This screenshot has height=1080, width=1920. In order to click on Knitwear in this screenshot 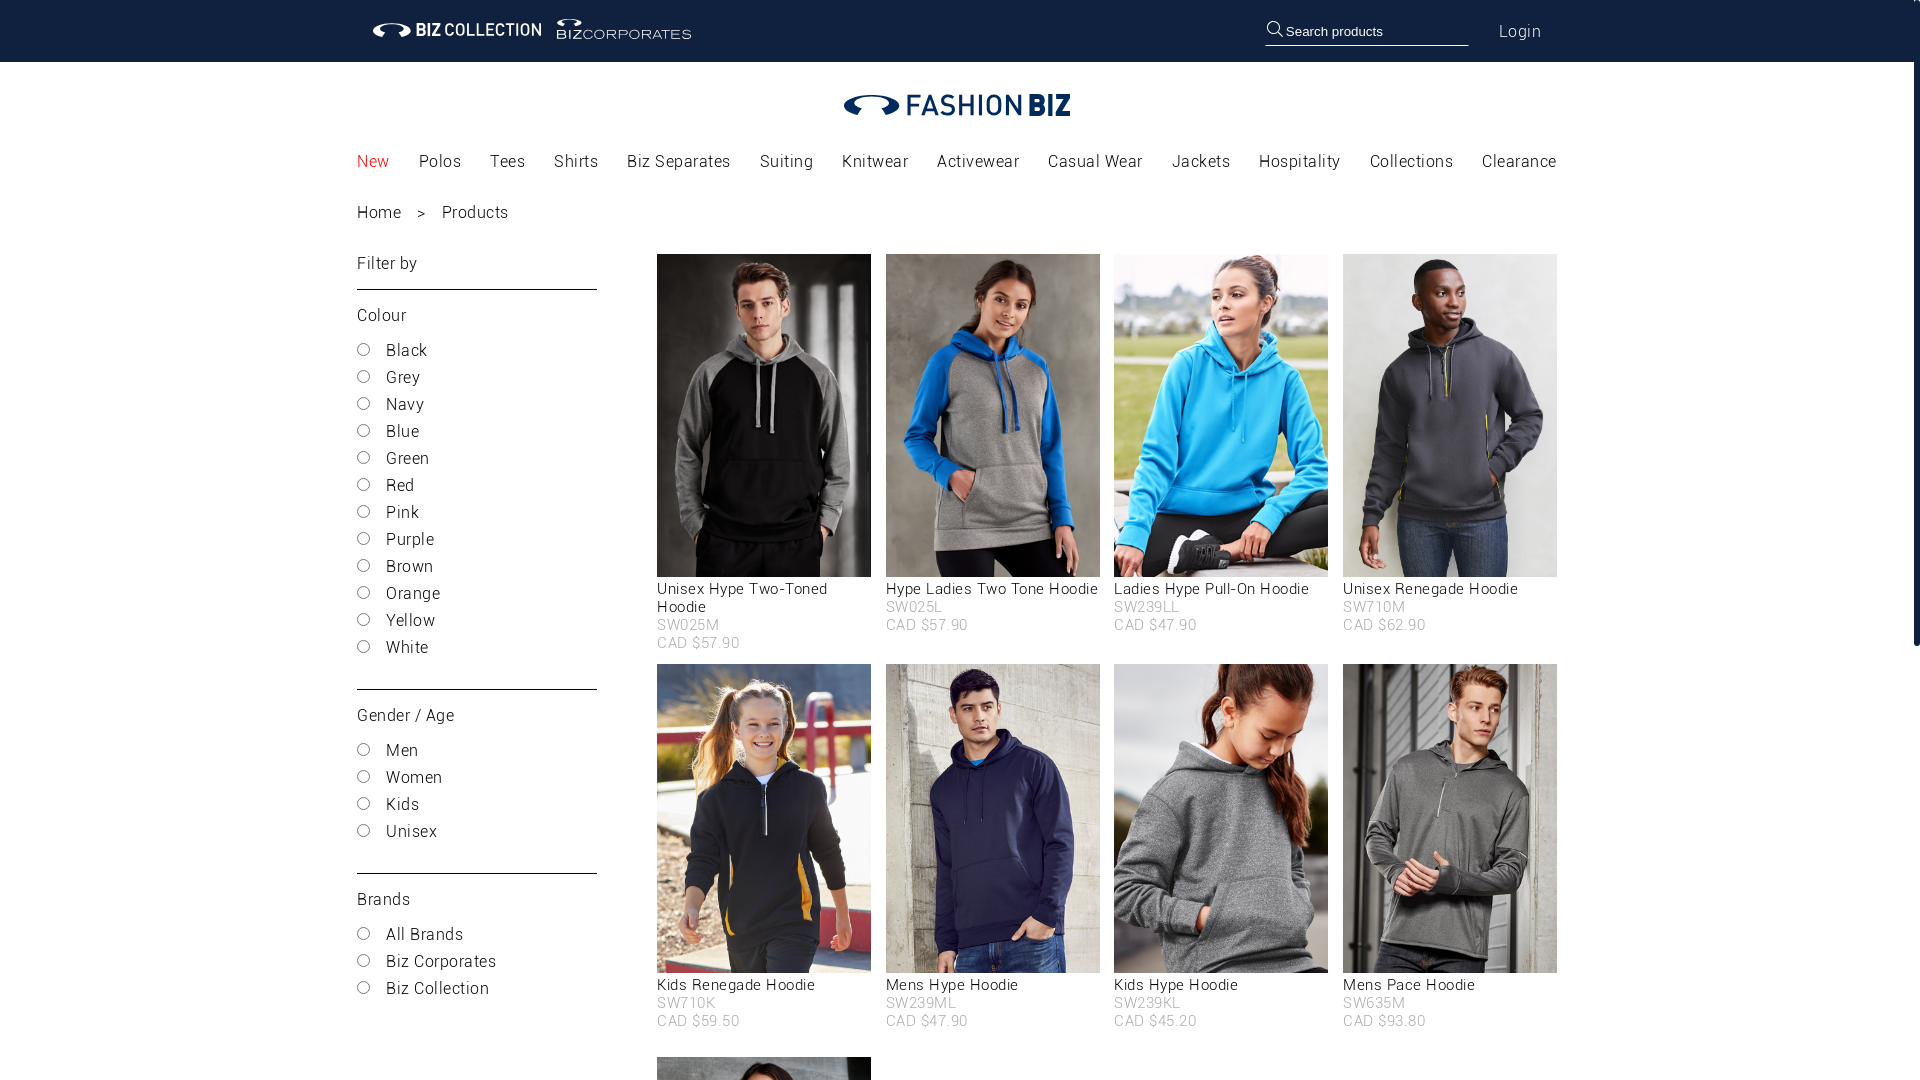, I will do `click(875, 162)`.